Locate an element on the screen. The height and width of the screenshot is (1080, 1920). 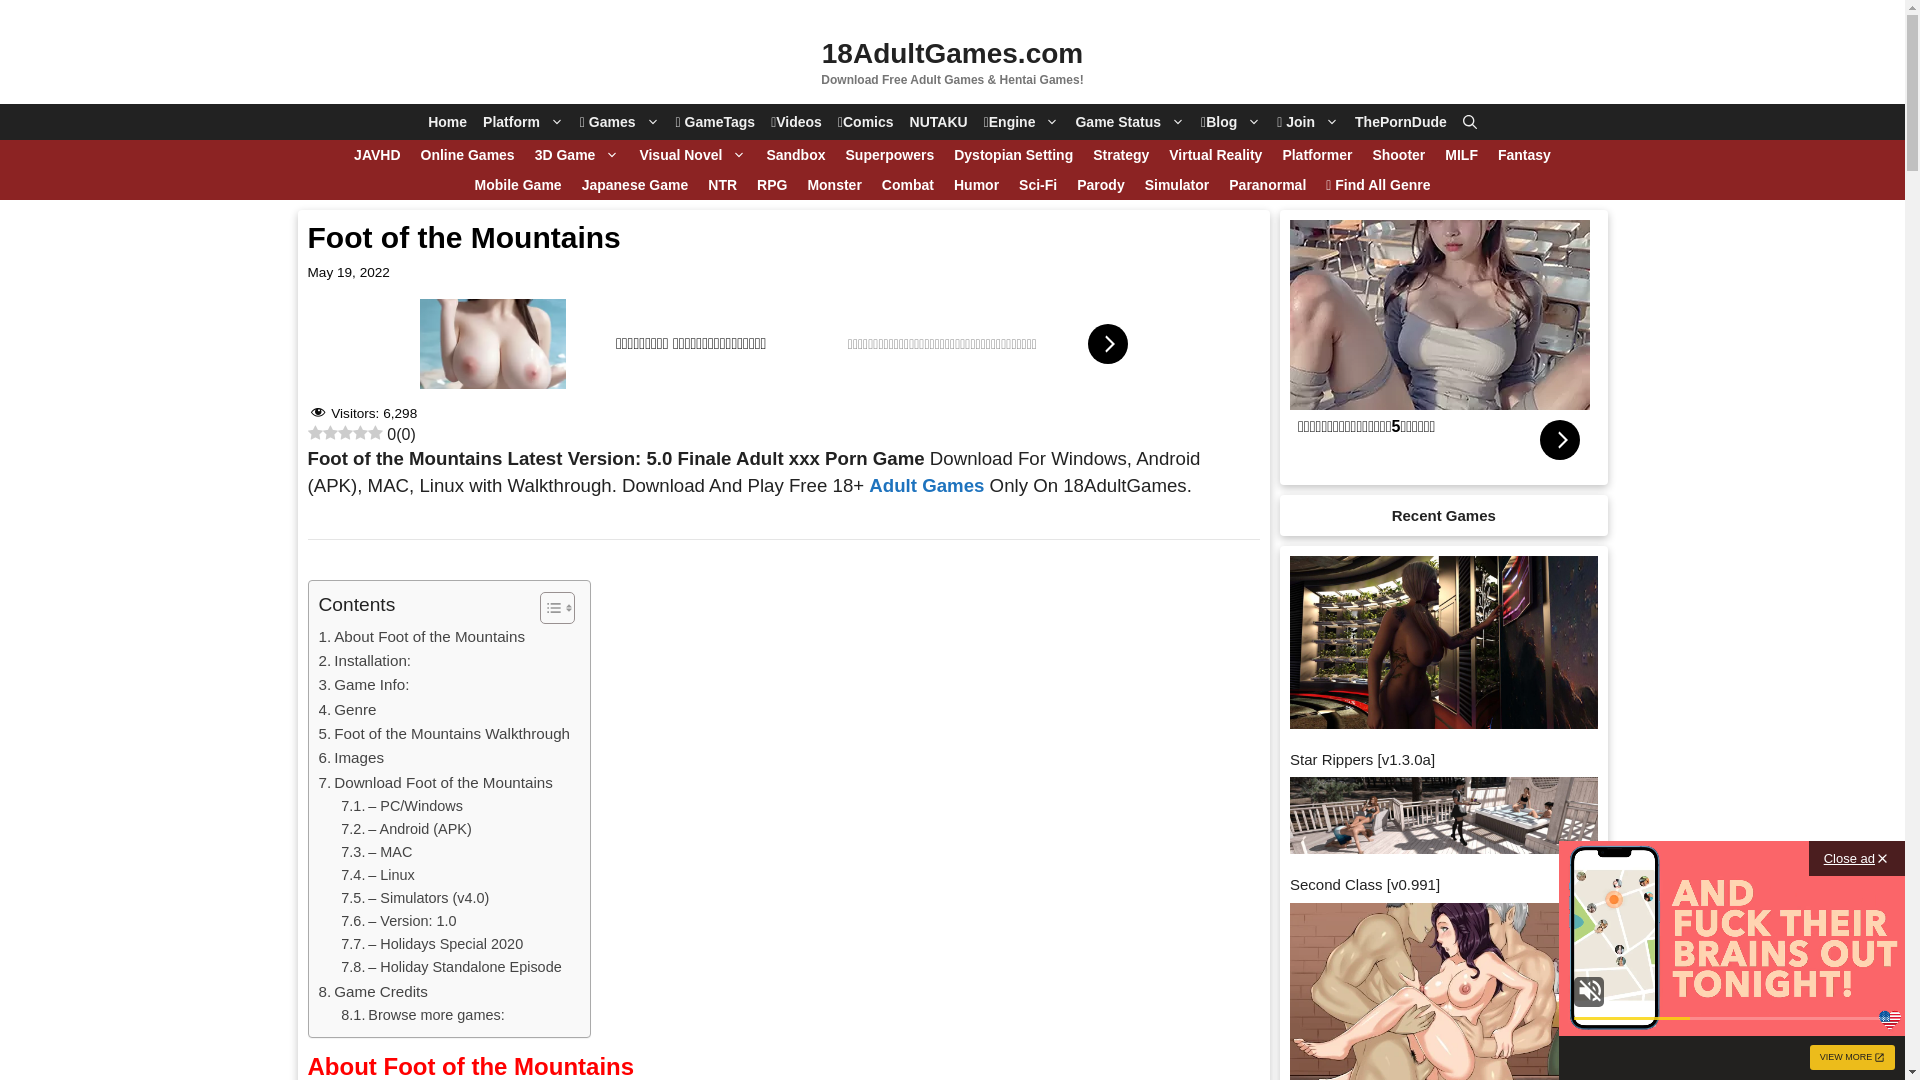
Game Info: is located at coordinates (364, 685).